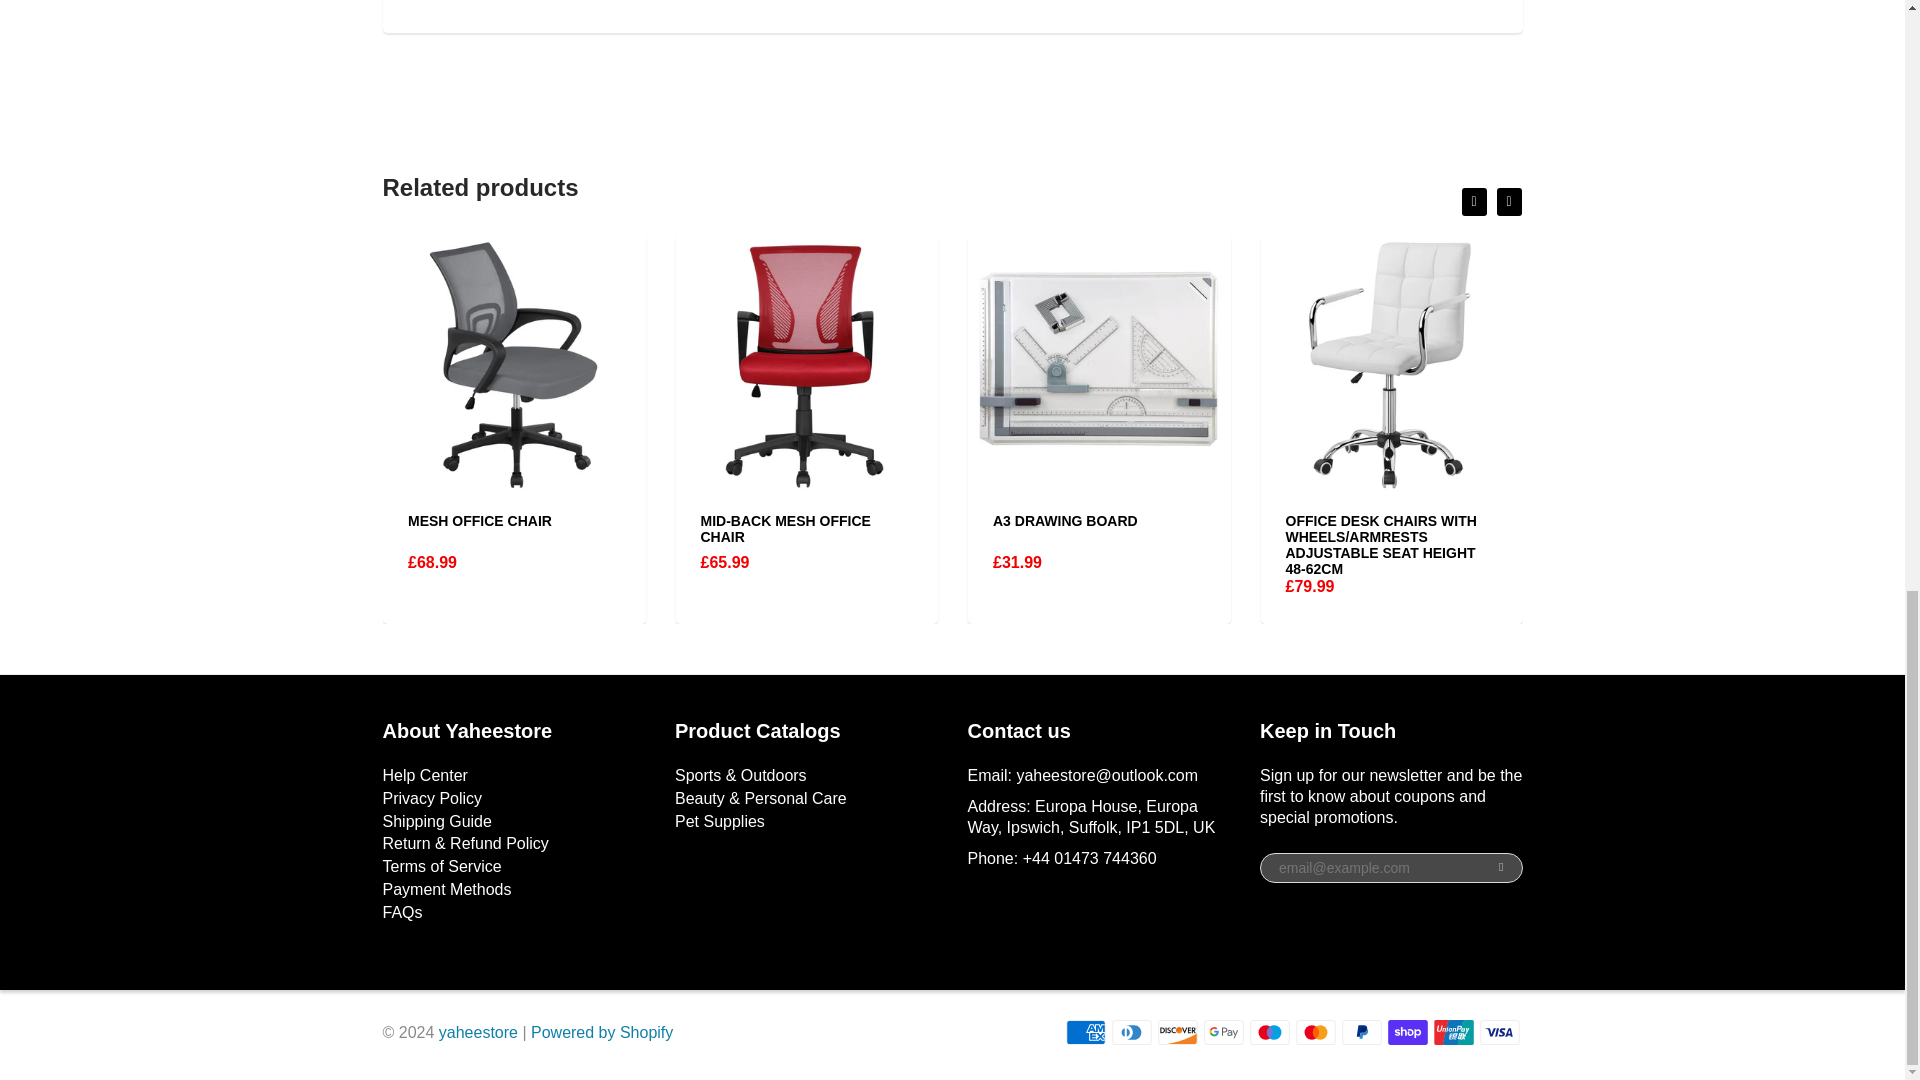 This screenshot has height=1080, width=1920. Describe the element at coordinates (1500, 1032) in the screenshot. I see `Visa` at that location.